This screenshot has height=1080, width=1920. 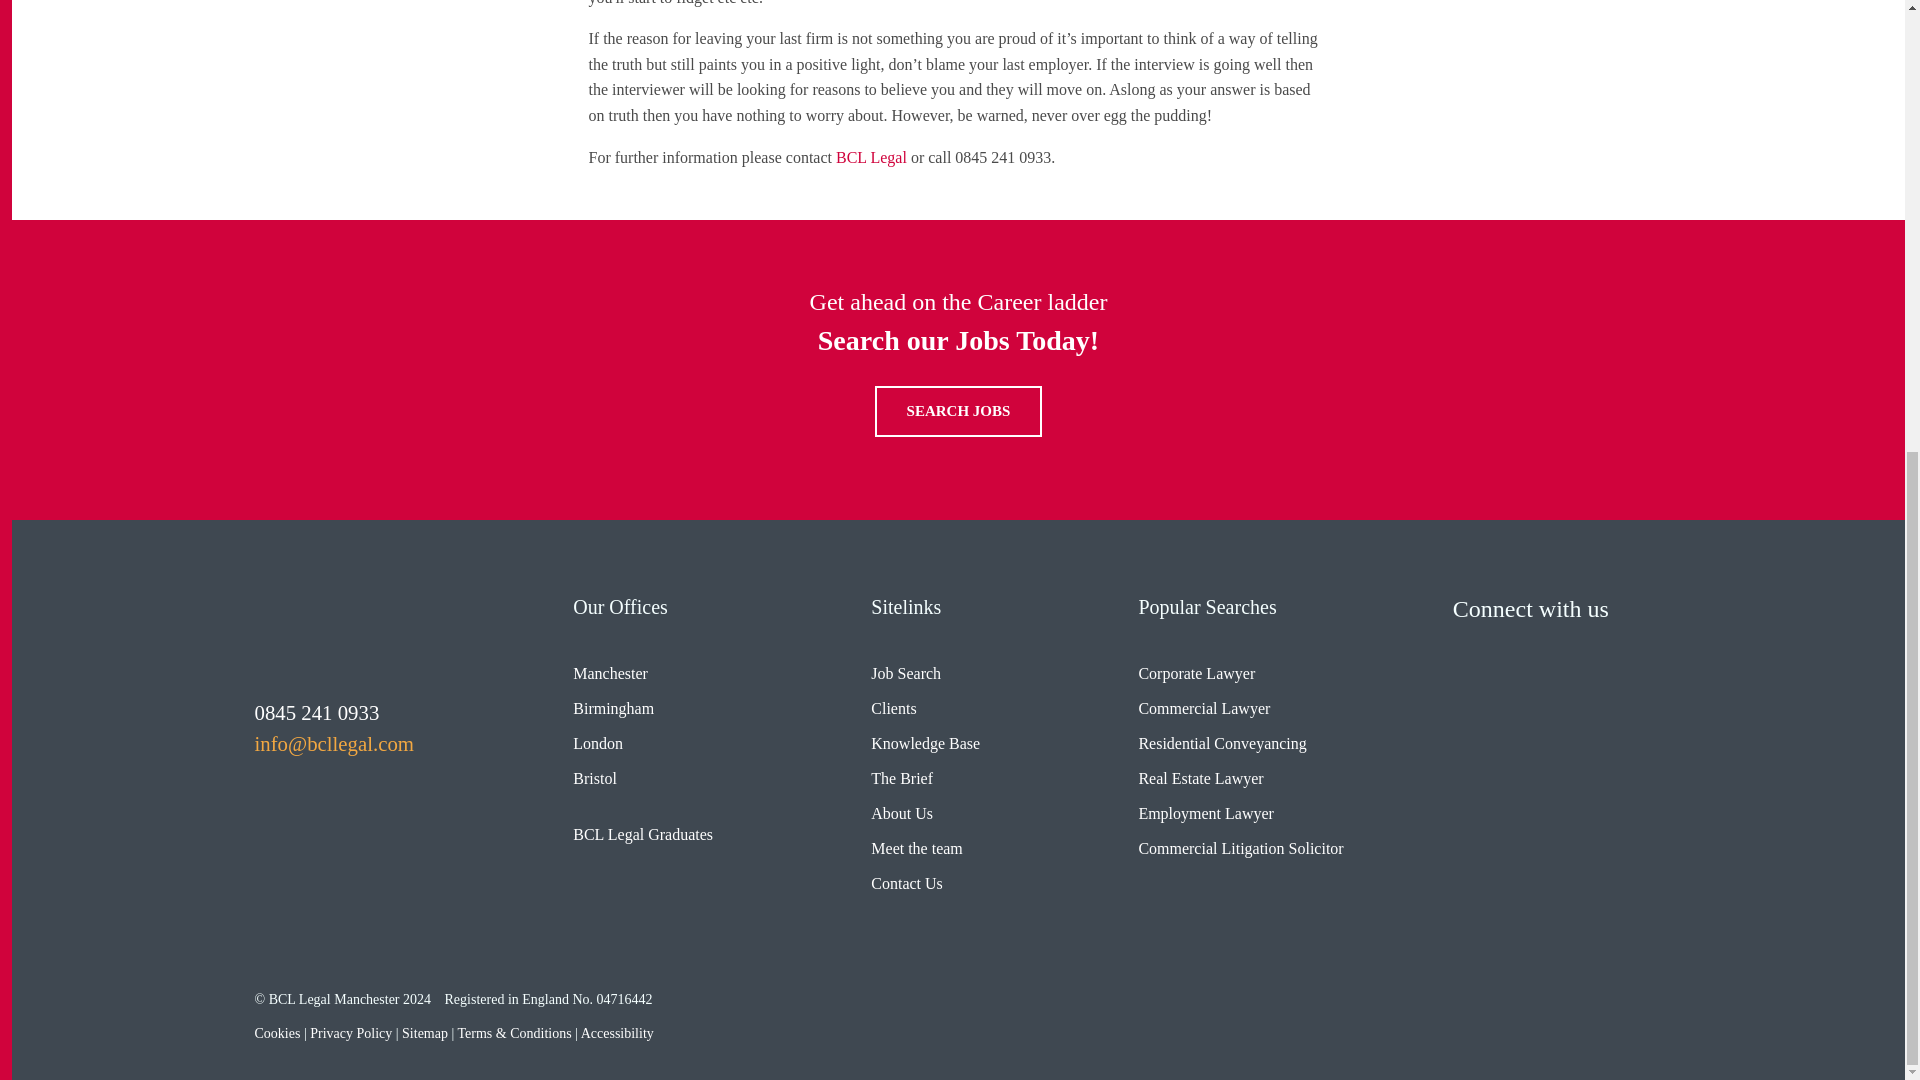 I want to click on BCL Legal on LinkedIn, so click(x=1532, y=651).